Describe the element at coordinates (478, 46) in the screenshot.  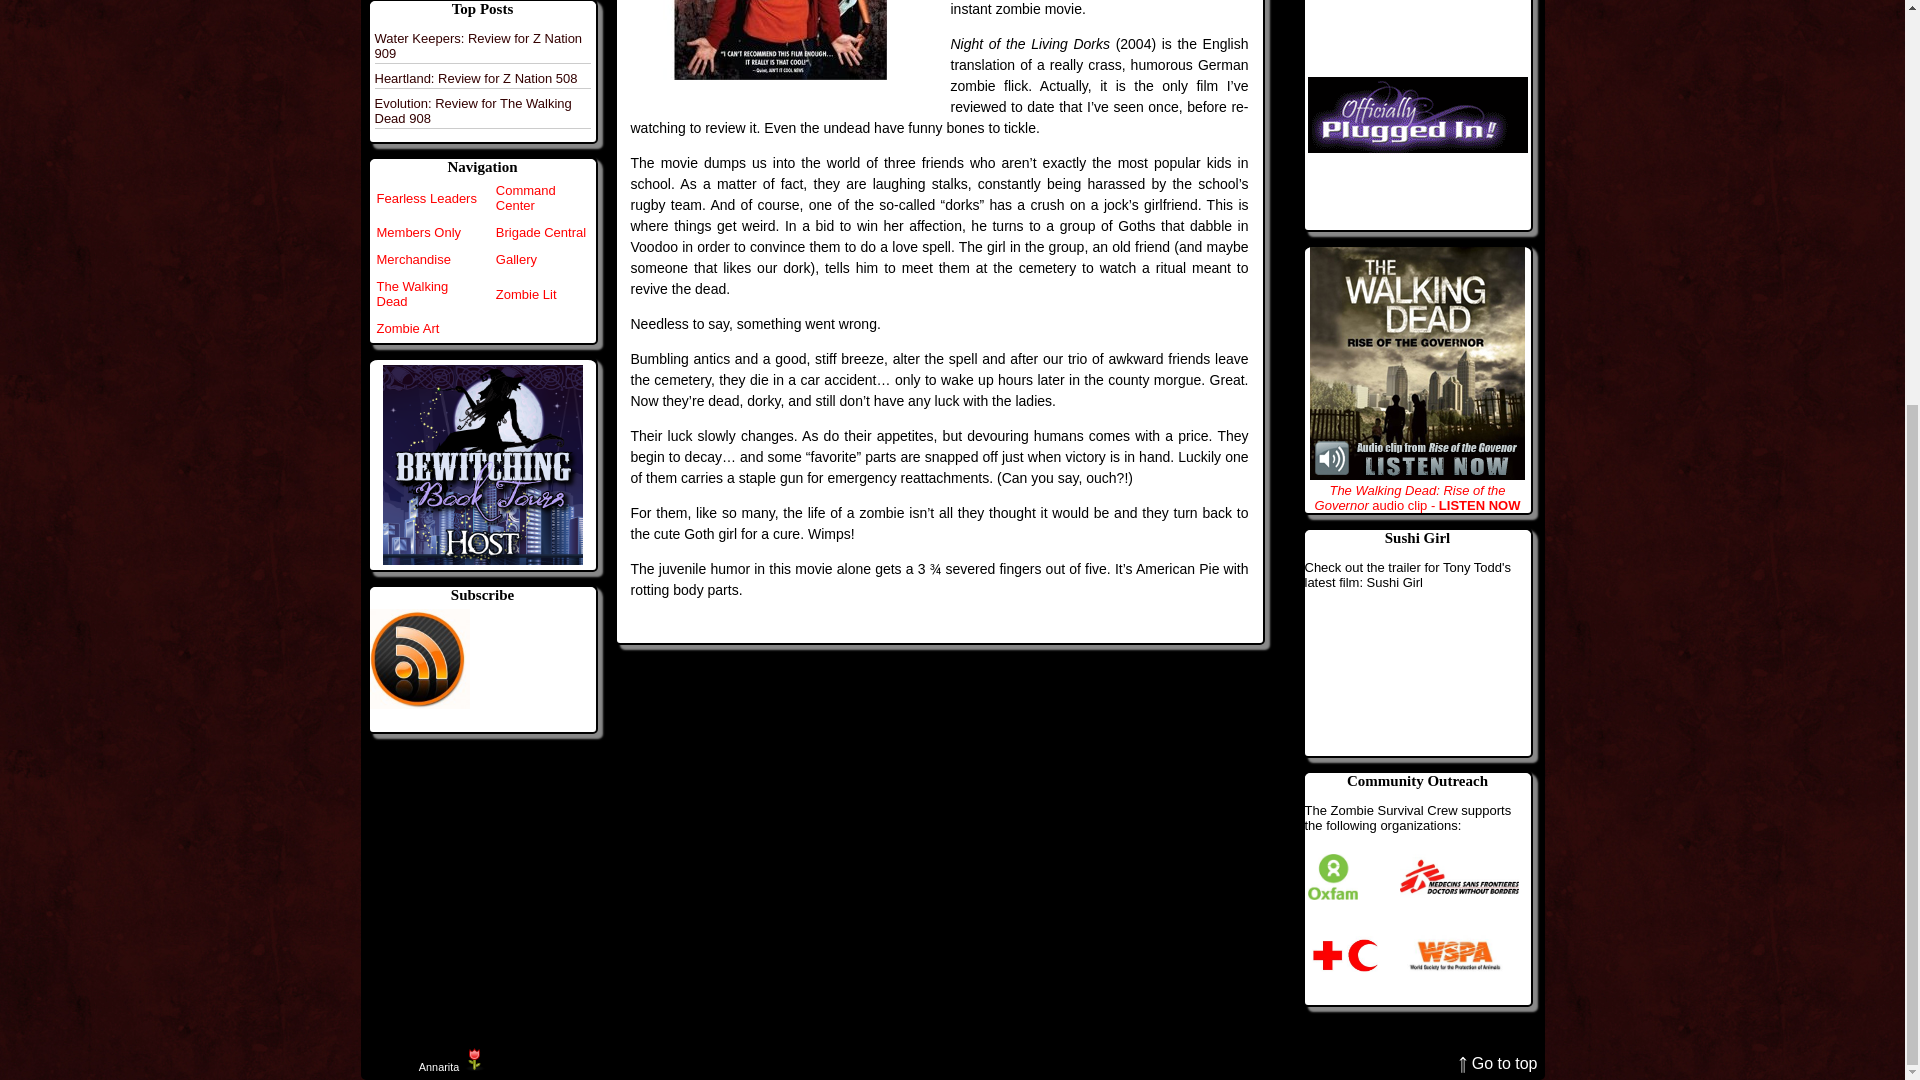
I see `Water Keepers: Review for Z Nation 909` at that location.